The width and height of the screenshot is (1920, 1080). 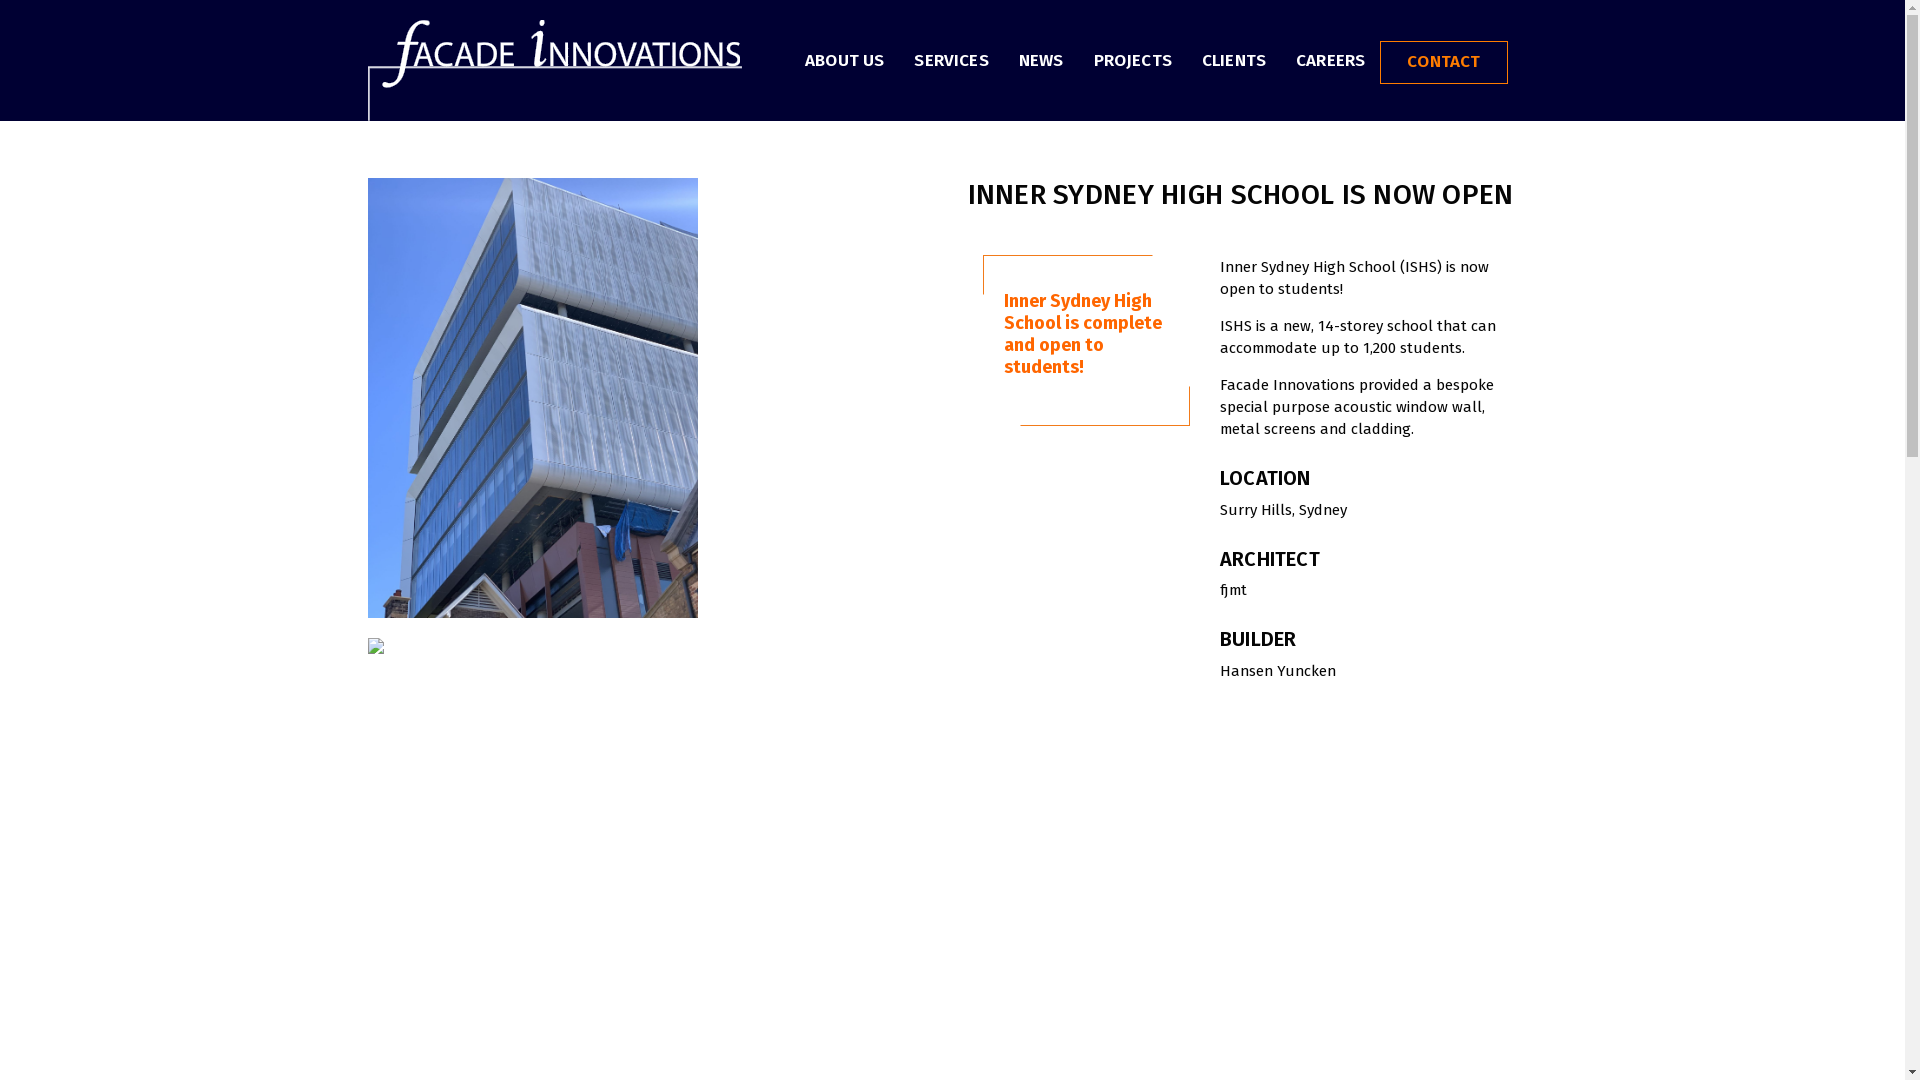 I want to click on PROJECTS, so click(x=1133, y=59).